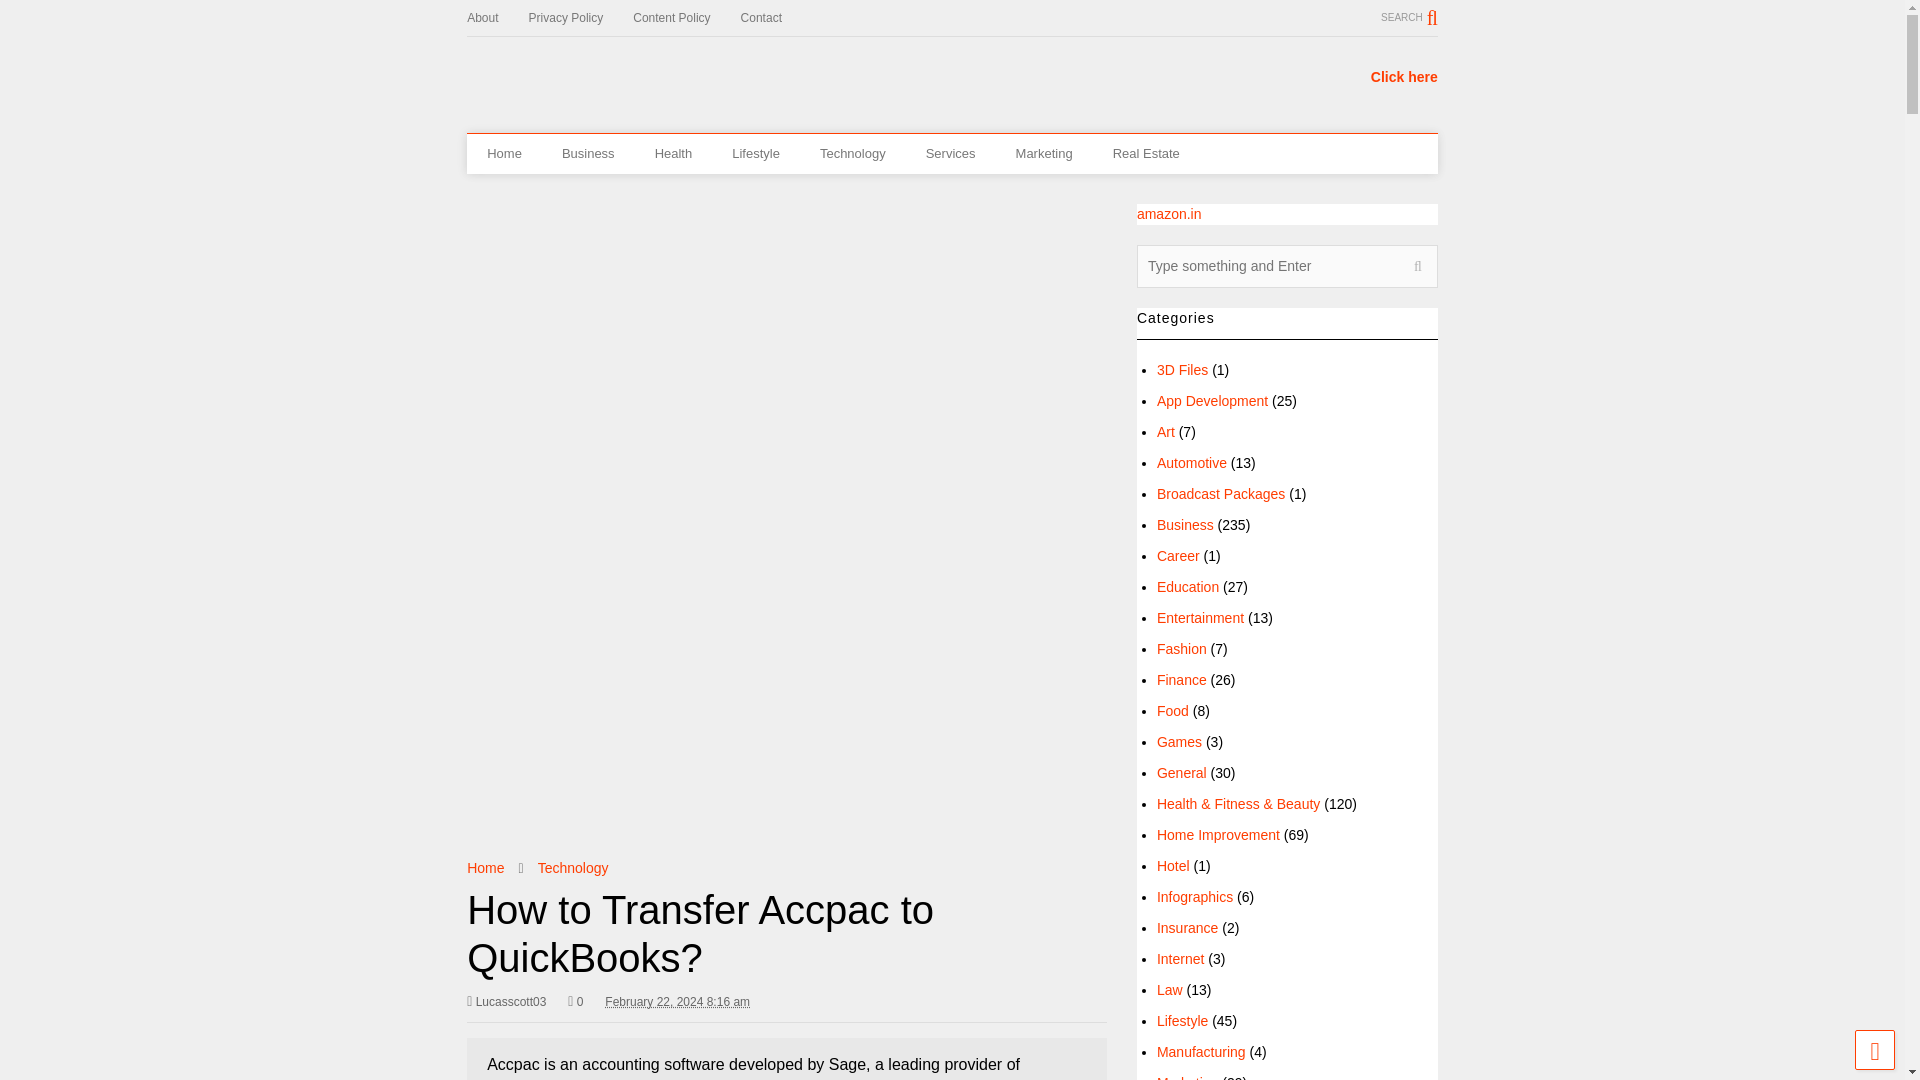 The height and width of the screenshot is (1080, 1920). What do you see at coordinates (1409, 17) in the screenshot?
I see `SEARCH` at bounding box center [1409, 17].